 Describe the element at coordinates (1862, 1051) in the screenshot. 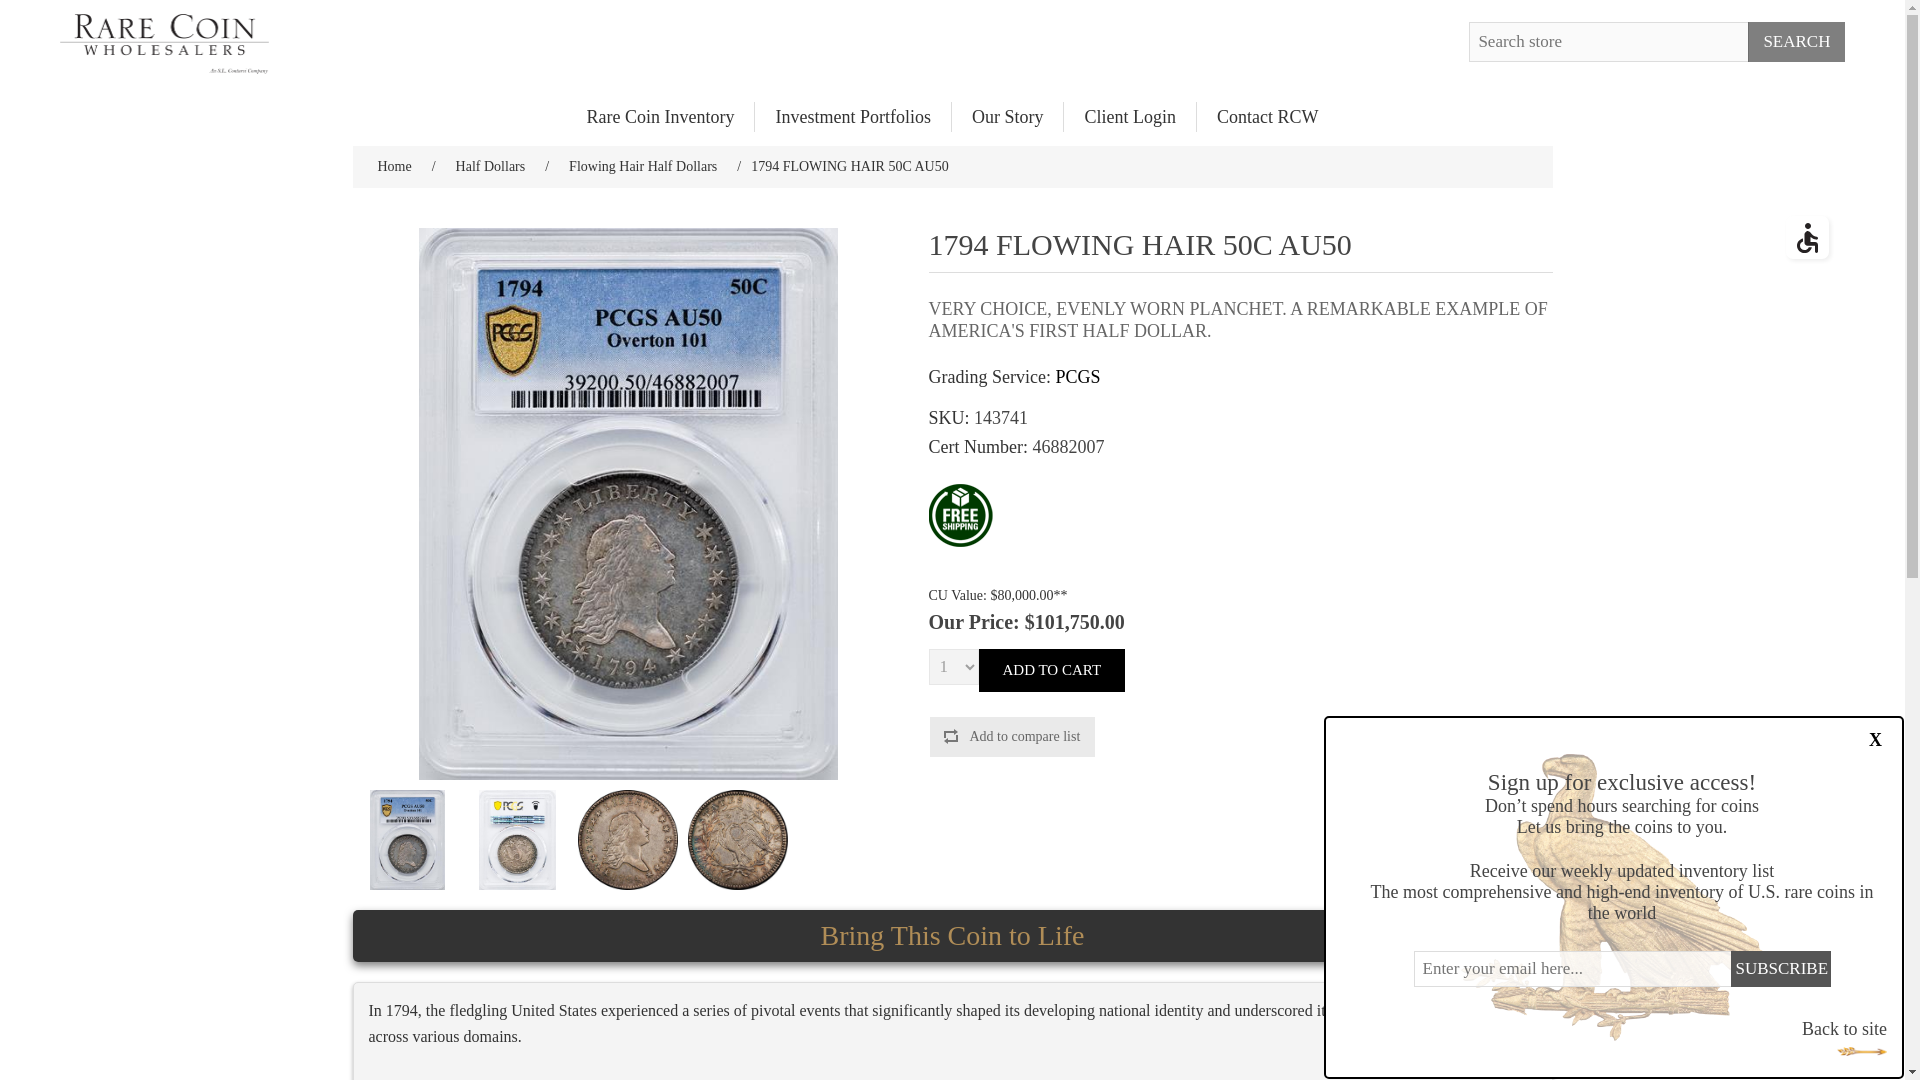

I see `arrow` at that location.